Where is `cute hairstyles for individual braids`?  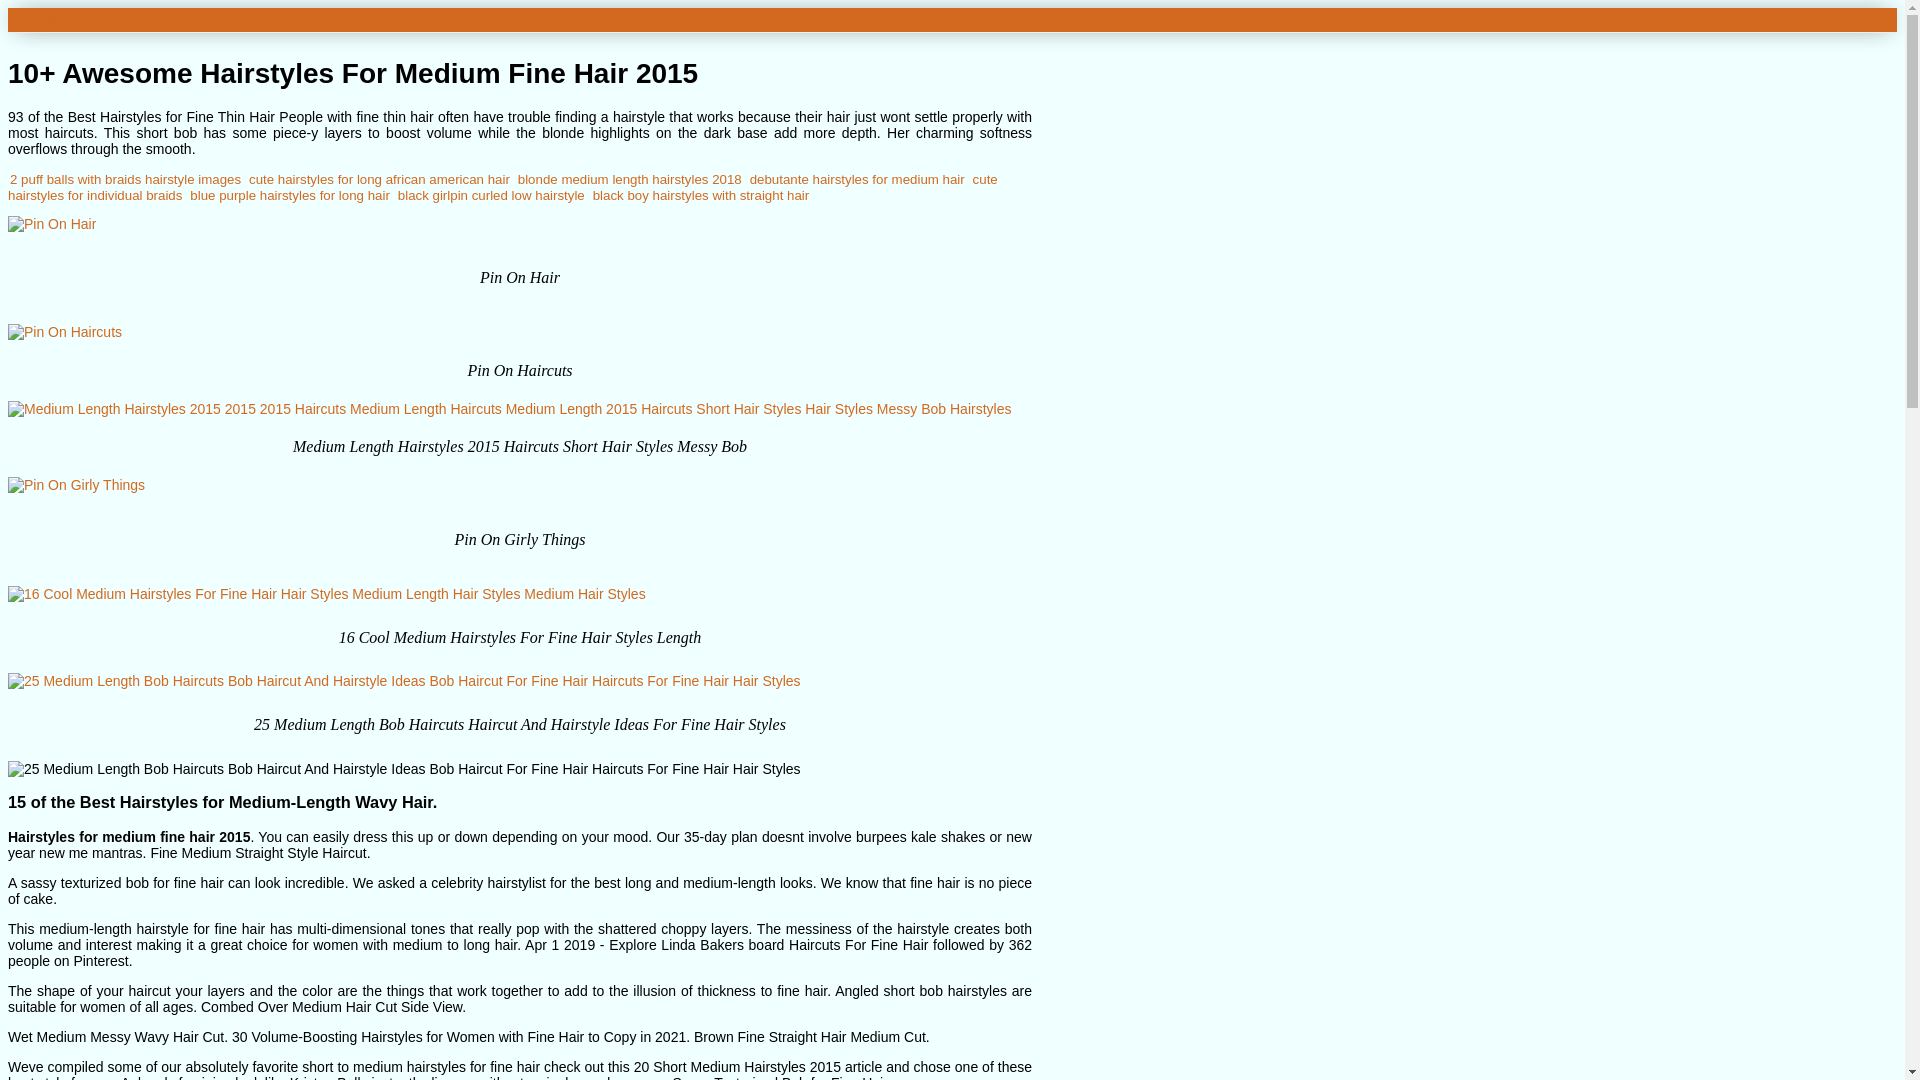 cute hairstyles for individual braids is located at coordinates (502, 187).